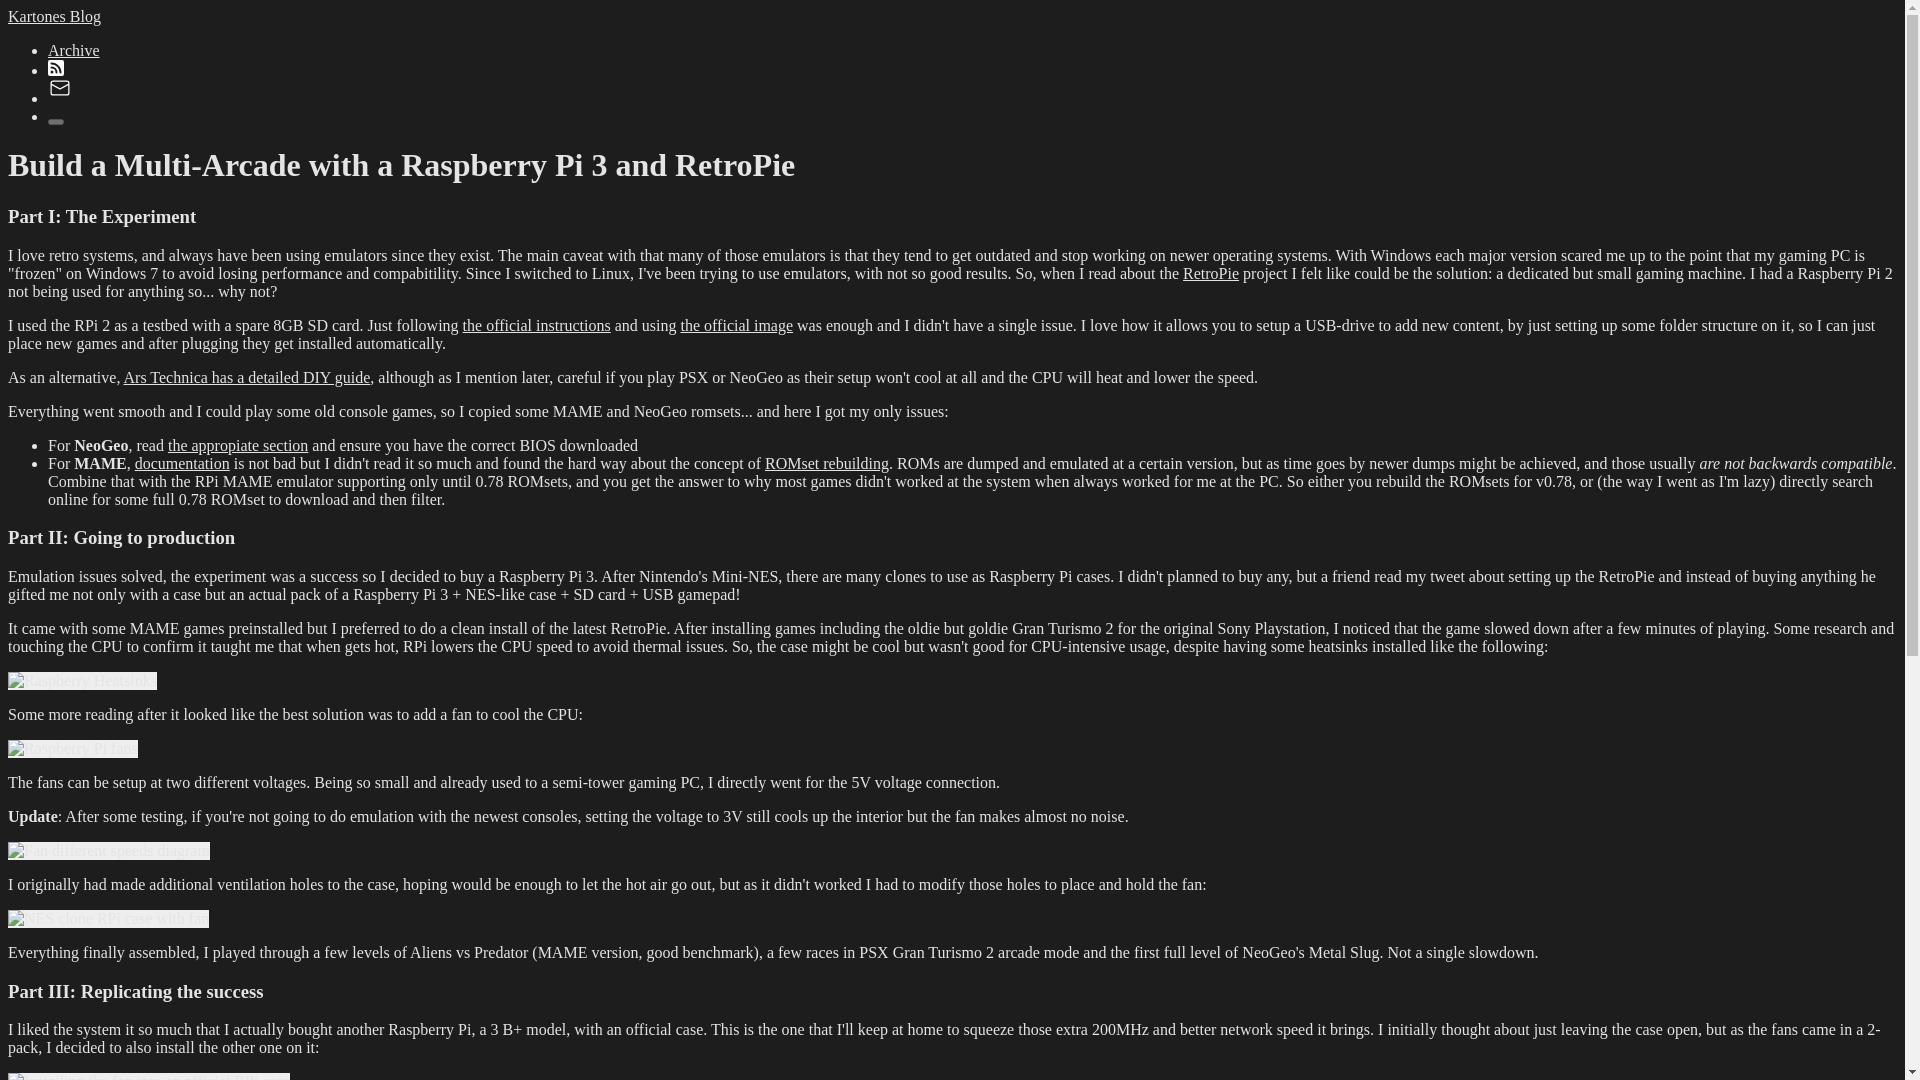  What do you see at coordinates (238, 445) in the screenshot?
I see `the appropiate section` at bounding box center [238, 445].